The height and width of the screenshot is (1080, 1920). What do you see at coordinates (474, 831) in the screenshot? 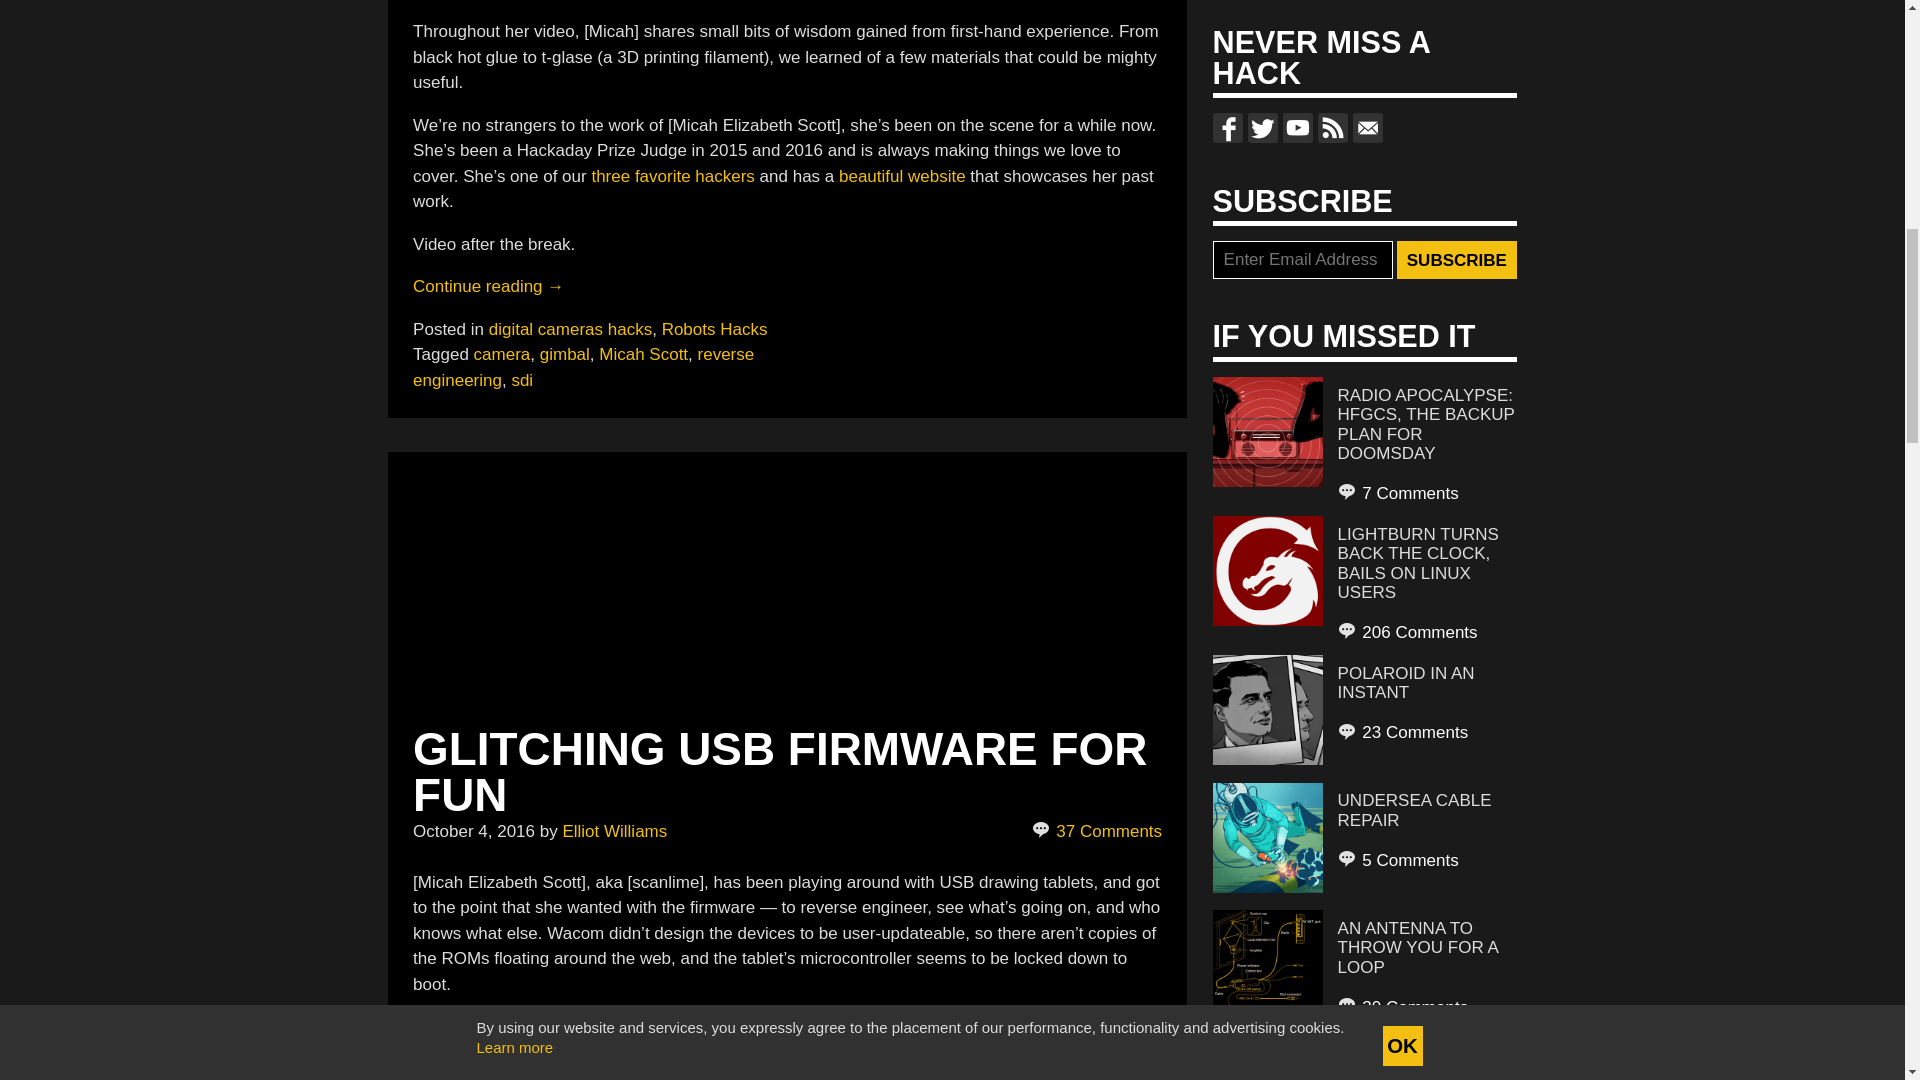
I see `October 4, 2016` at bounding box center [474, 831].